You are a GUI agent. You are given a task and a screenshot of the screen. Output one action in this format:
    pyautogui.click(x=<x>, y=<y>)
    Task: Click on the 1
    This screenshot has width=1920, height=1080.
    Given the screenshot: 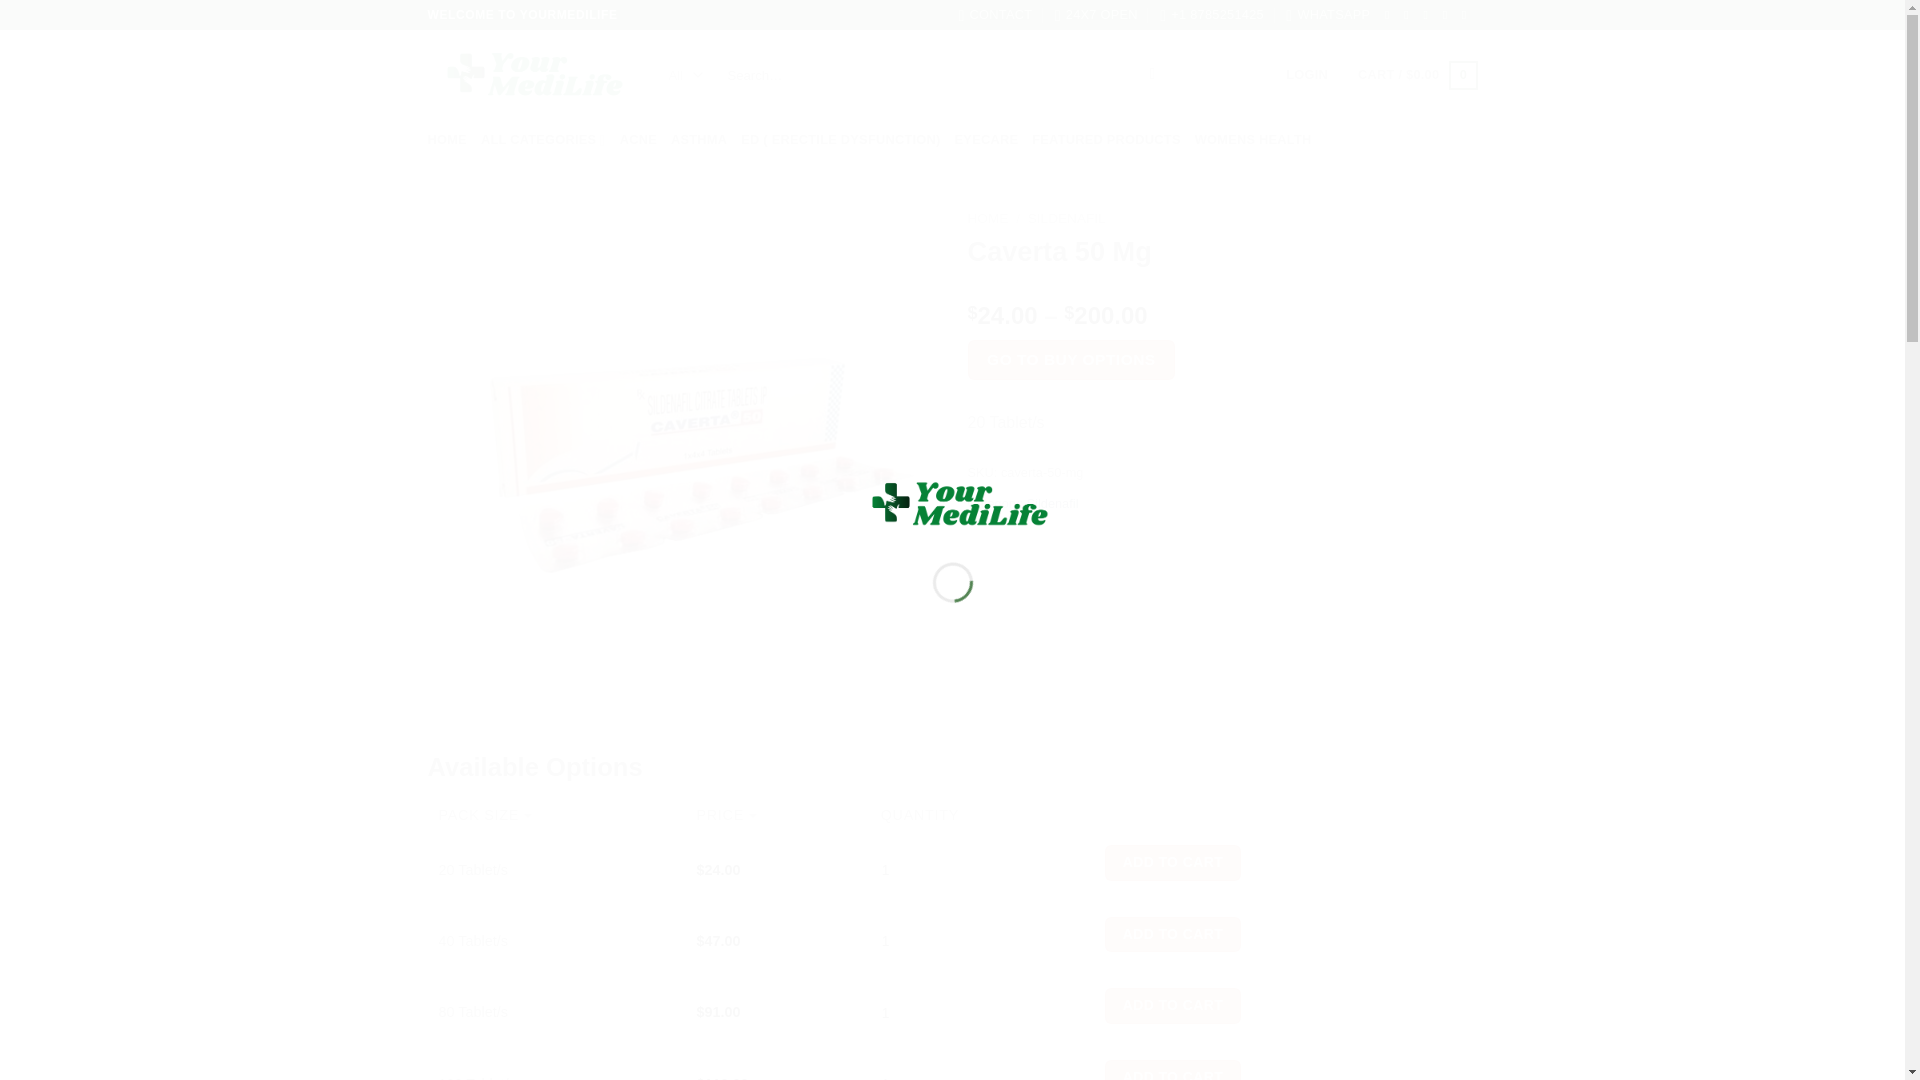 What is the action you would take?
    pyautogui.click(x=906, y=869)
    